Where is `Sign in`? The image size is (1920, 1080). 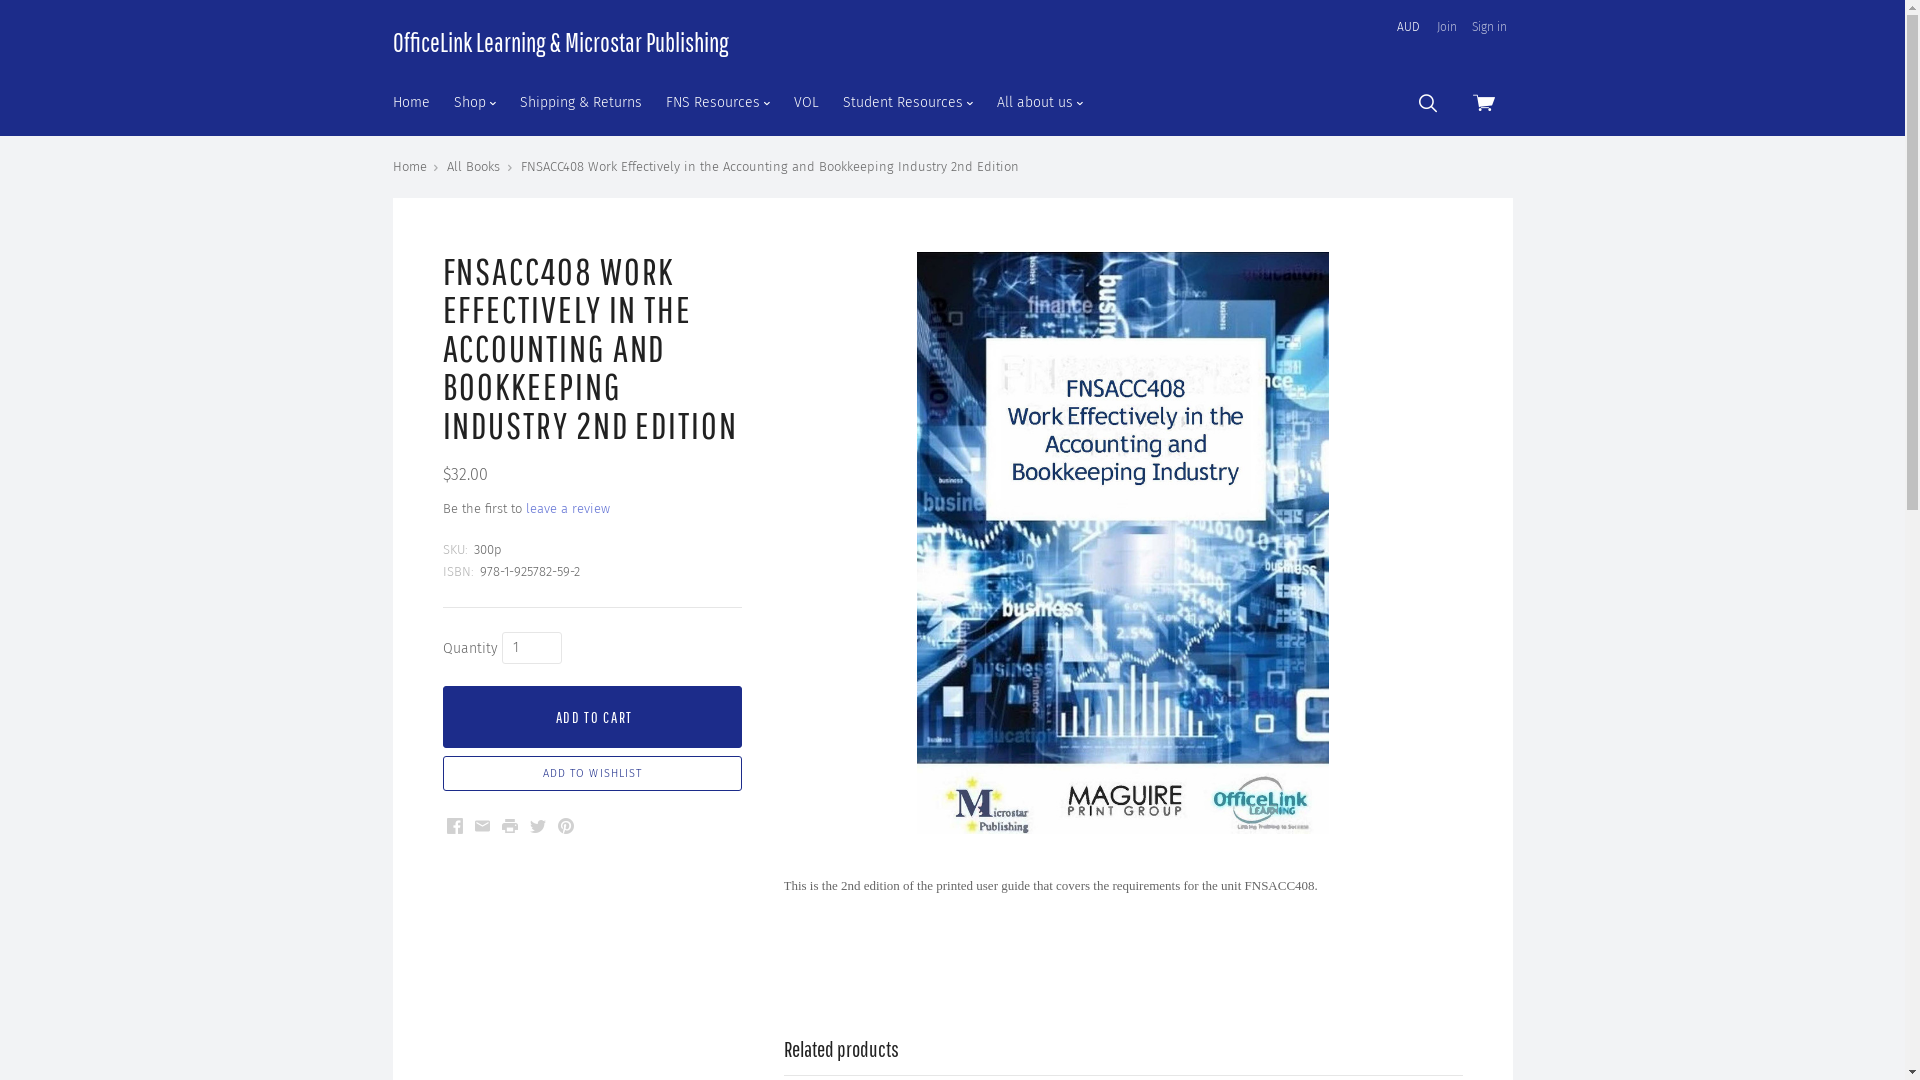 Sign in is located at coordinates (1490, 28).